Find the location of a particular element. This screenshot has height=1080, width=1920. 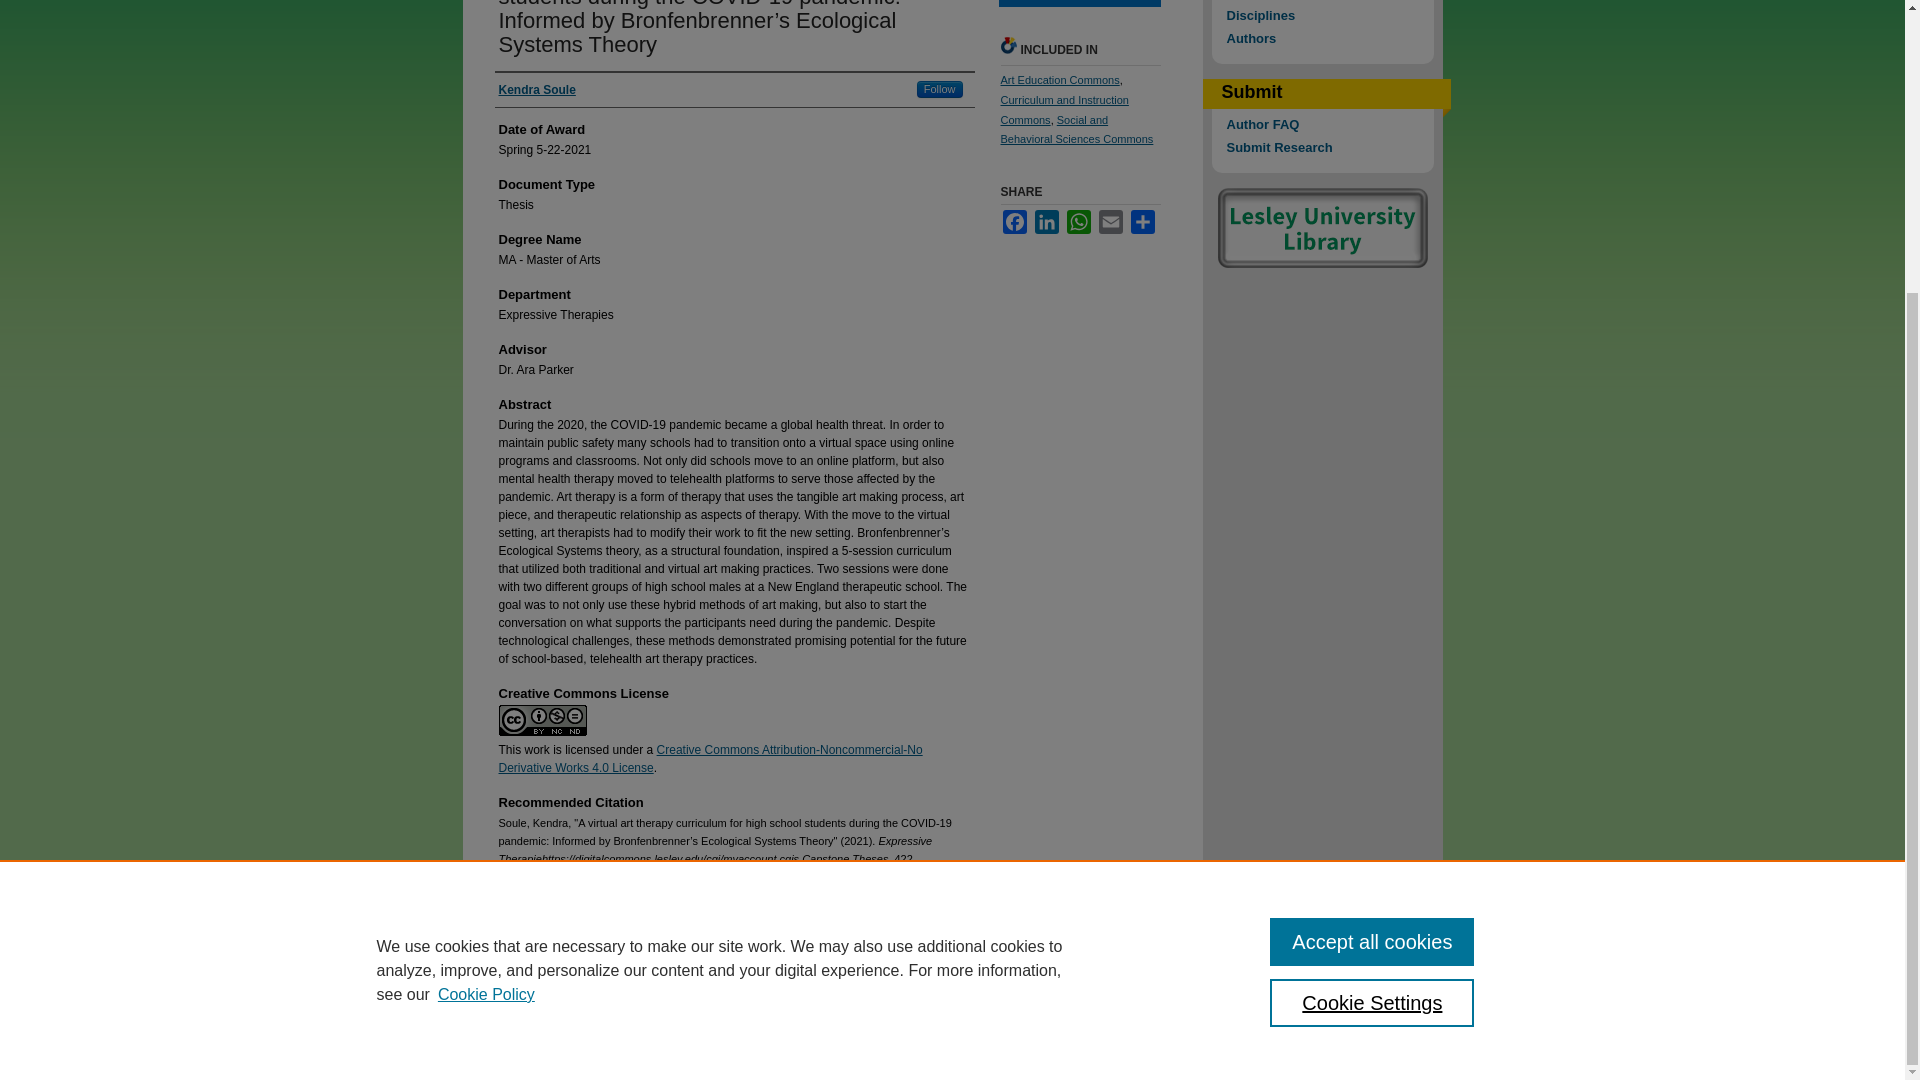

Social and Behavioral Sciences Commons is located at coordinates (1076, 130).